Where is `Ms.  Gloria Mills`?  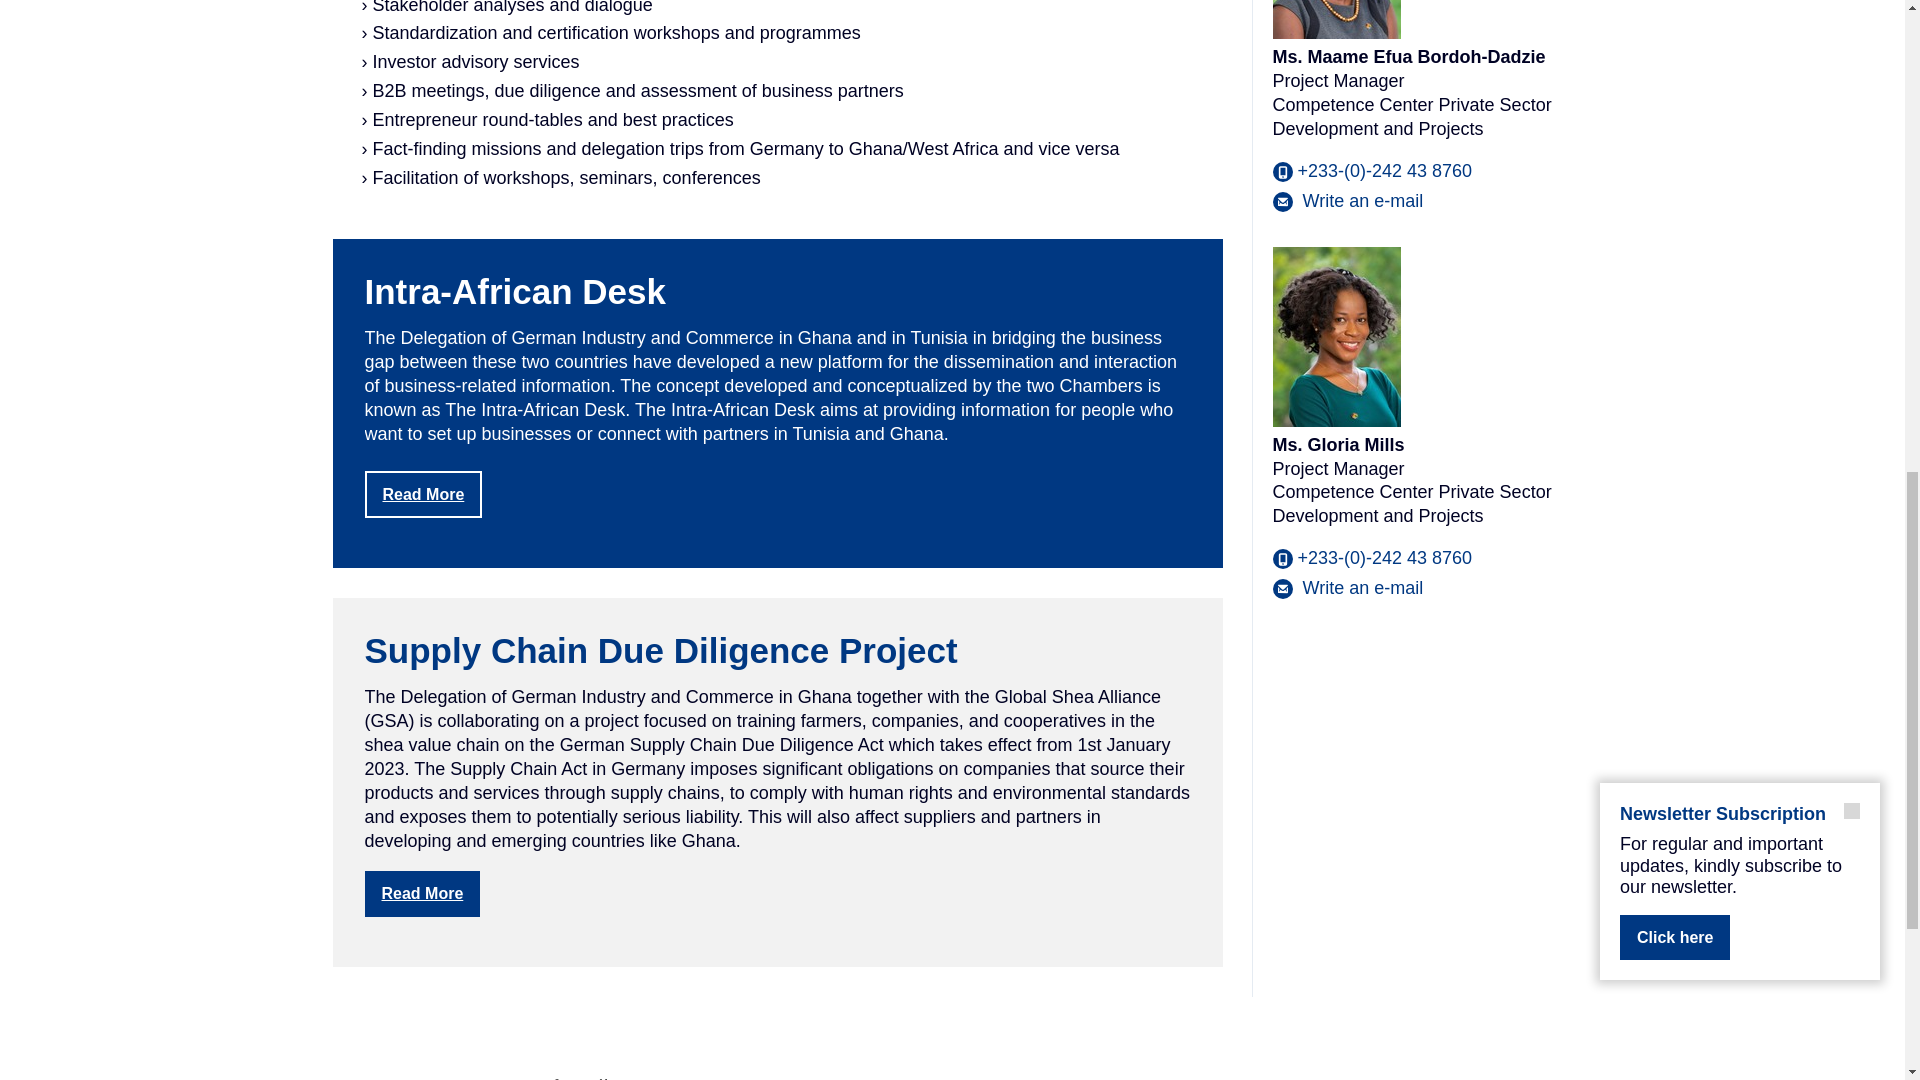
Ms.  Gloria Mills is located at coordinates (1346, 588).